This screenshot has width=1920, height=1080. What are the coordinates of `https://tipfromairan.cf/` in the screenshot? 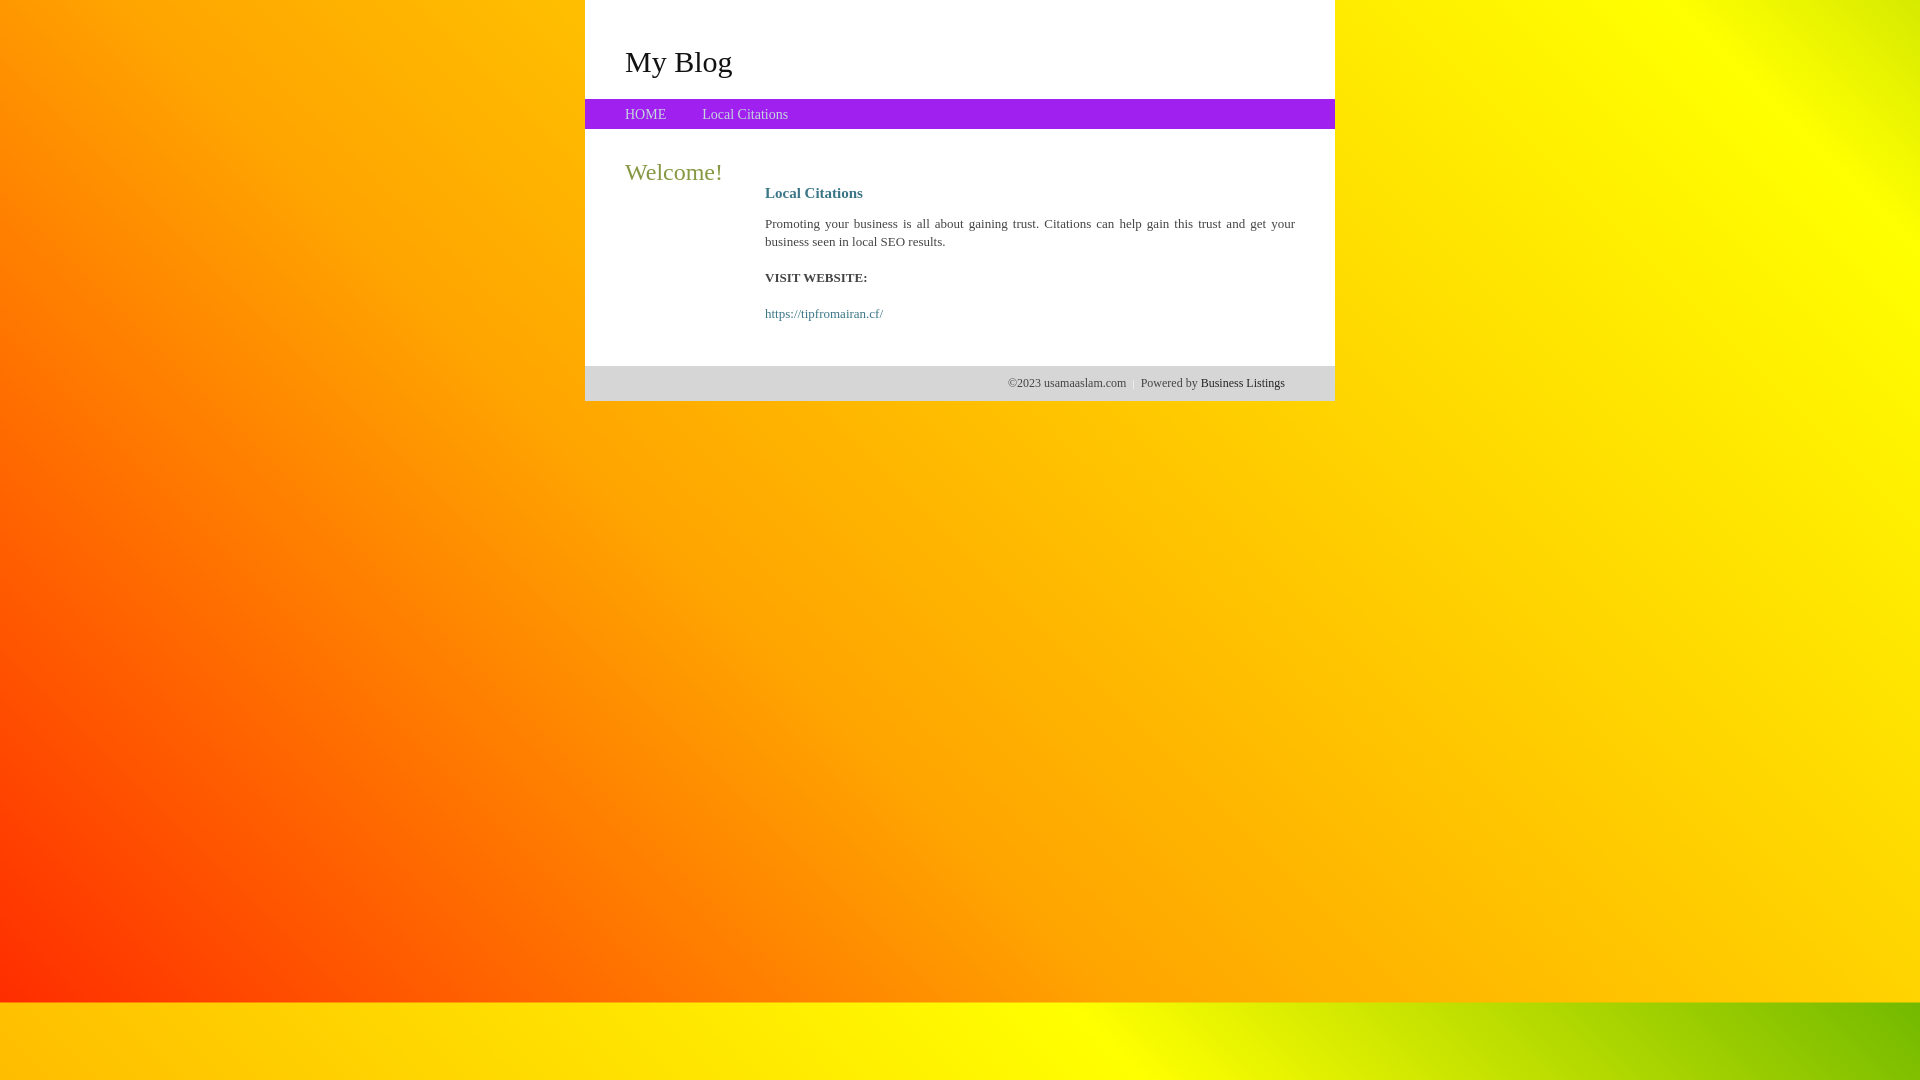 It's located at (824, 314).